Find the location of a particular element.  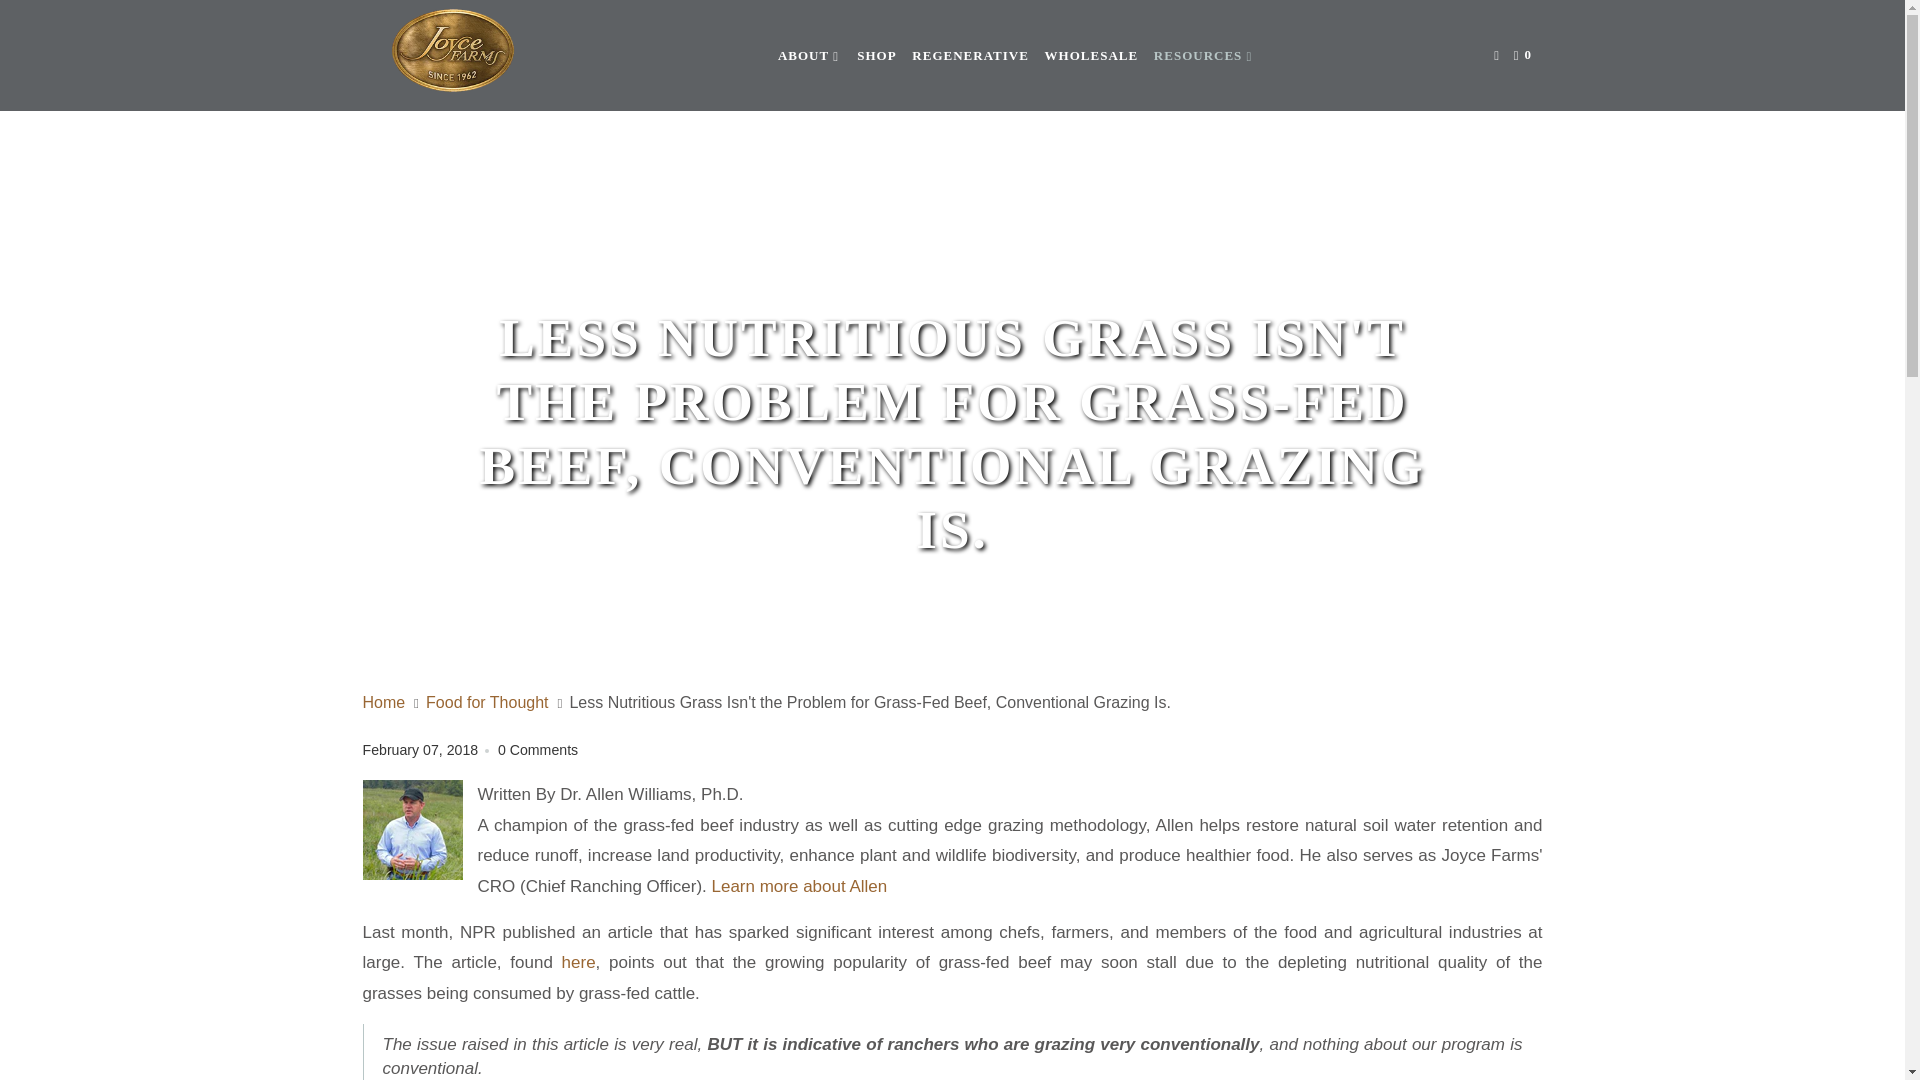

Food for Thought is located at coordinates (489, 702).